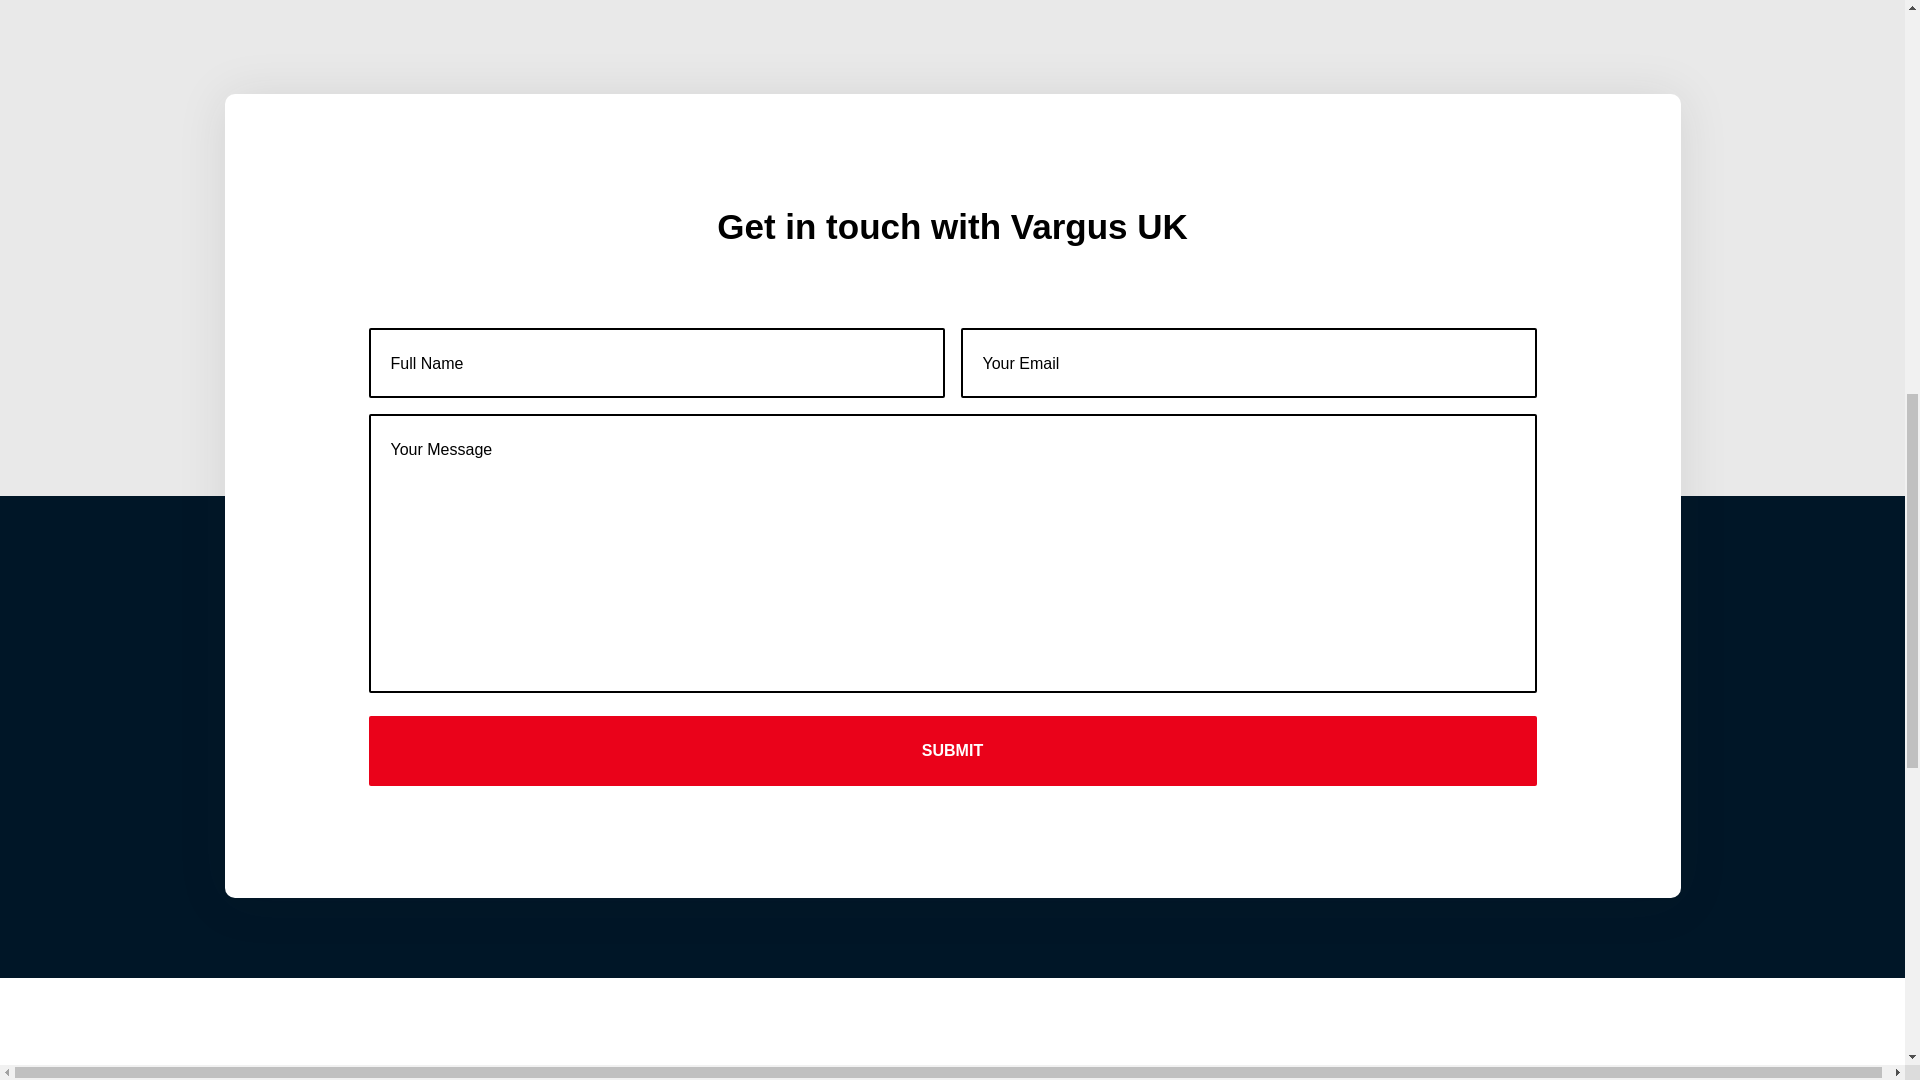  I want to click on SUBMIT, so click(952, 751).